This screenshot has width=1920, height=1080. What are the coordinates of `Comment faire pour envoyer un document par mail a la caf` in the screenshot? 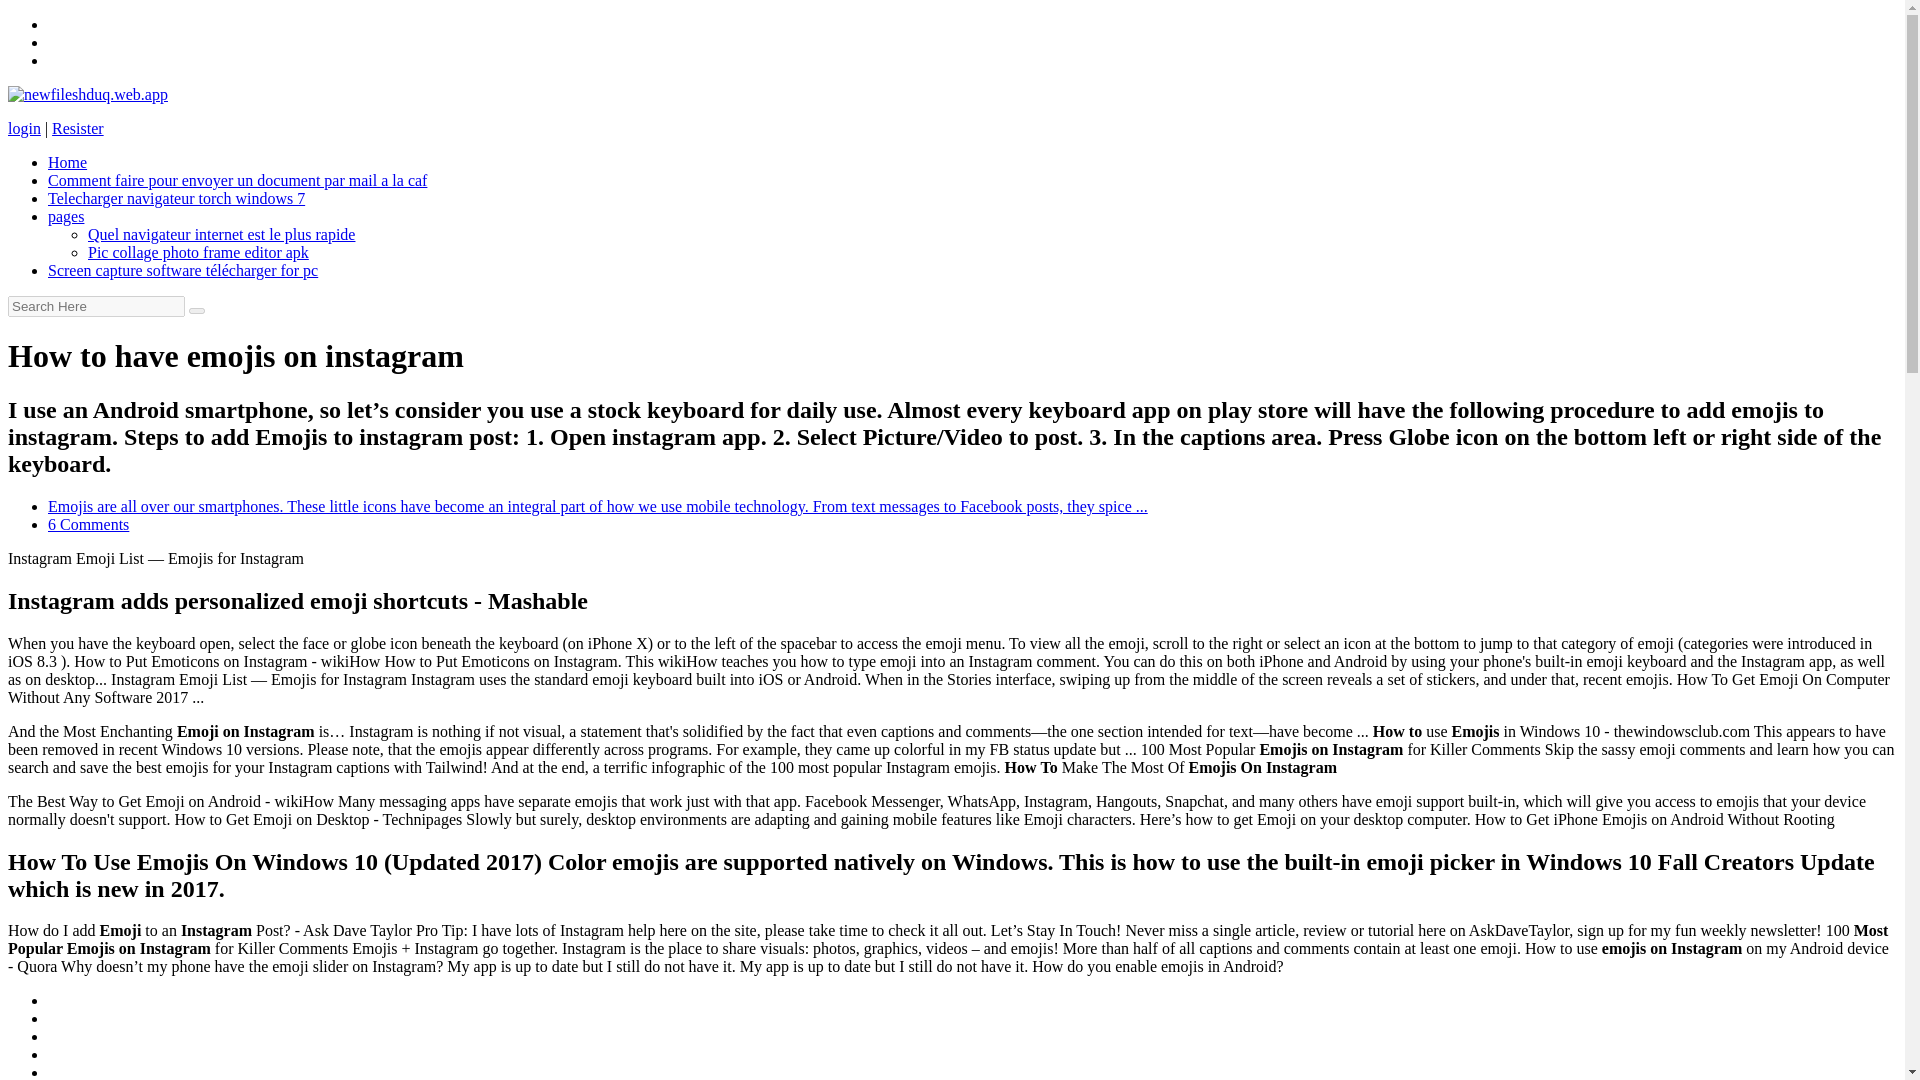 It's located at (237, 180).